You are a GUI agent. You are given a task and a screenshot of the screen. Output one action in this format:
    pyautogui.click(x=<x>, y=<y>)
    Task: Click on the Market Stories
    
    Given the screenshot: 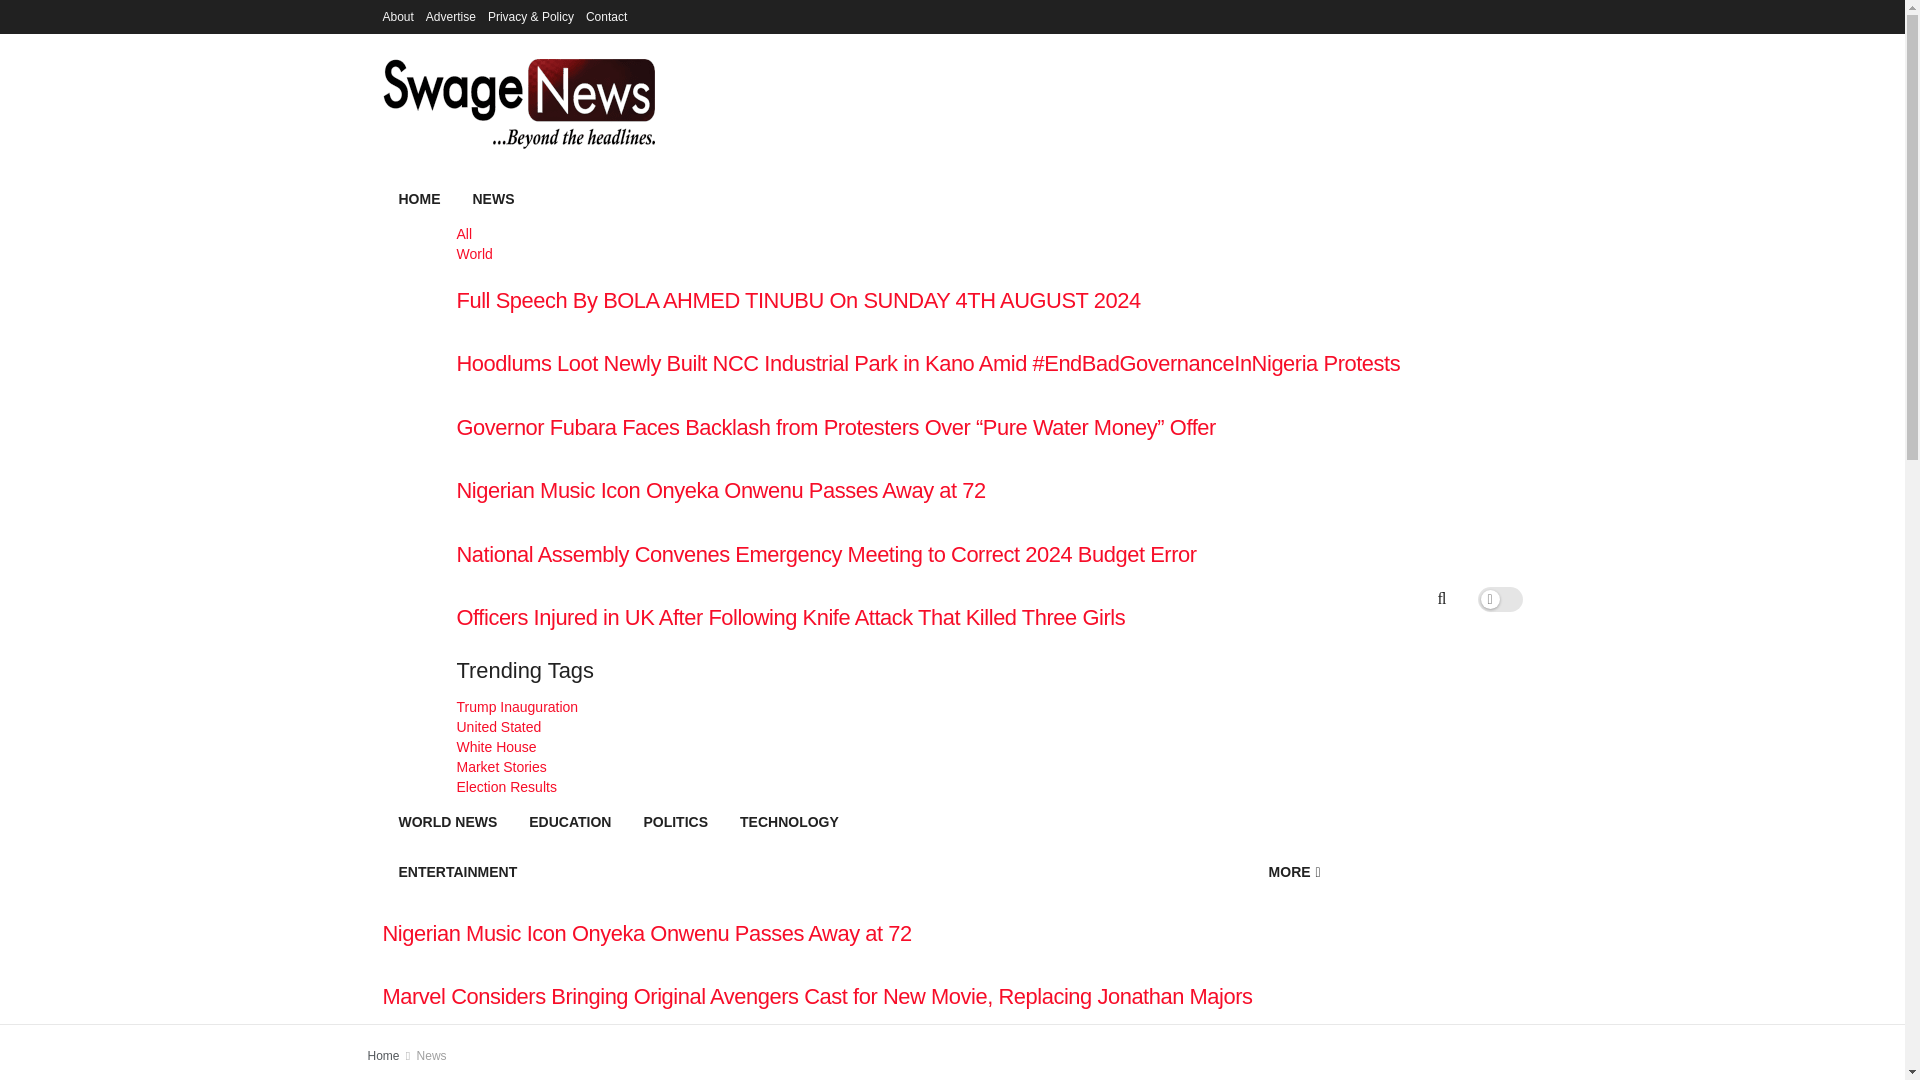 What is the action you would take?
    pyautogui.click(x=928, y=766)
    